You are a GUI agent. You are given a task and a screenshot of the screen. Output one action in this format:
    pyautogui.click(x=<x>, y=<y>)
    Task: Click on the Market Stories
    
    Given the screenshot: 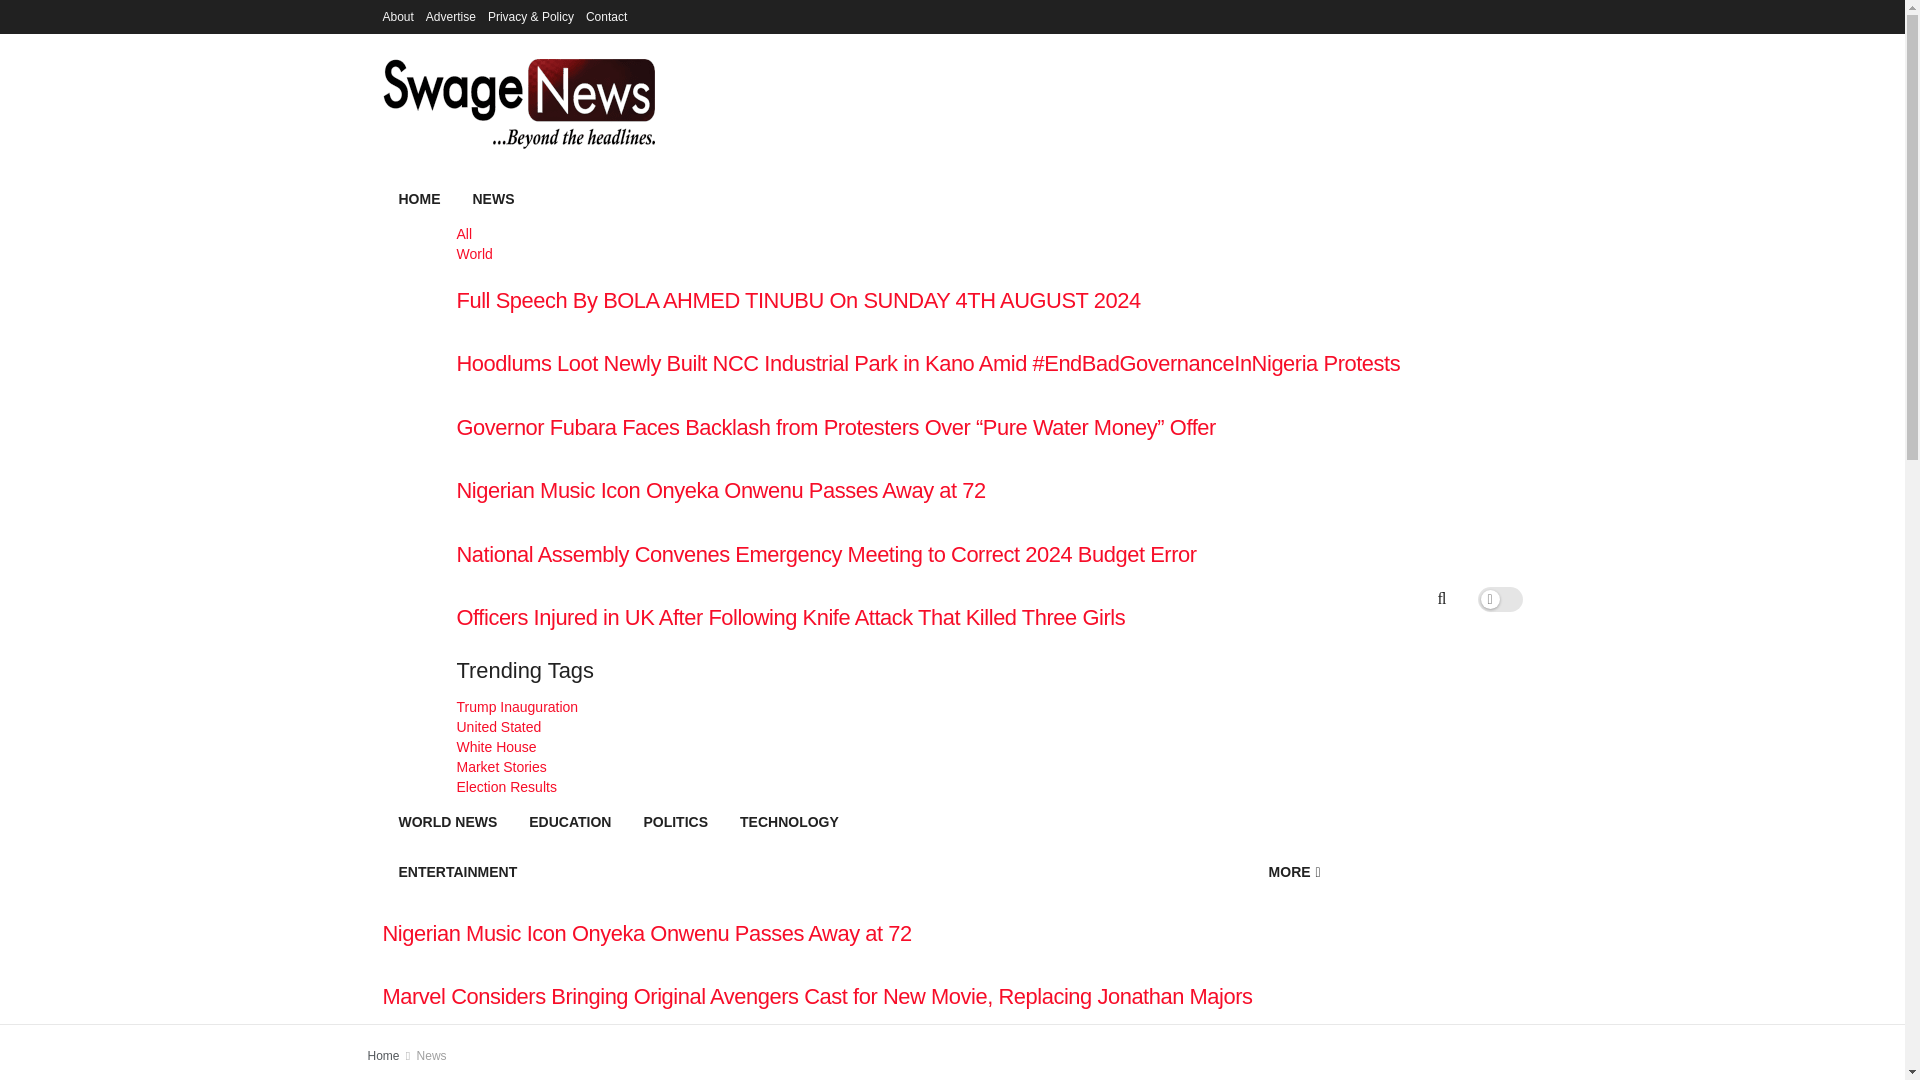 What is the action you would take?
    pyautogui.click(x=928, y=766)
    